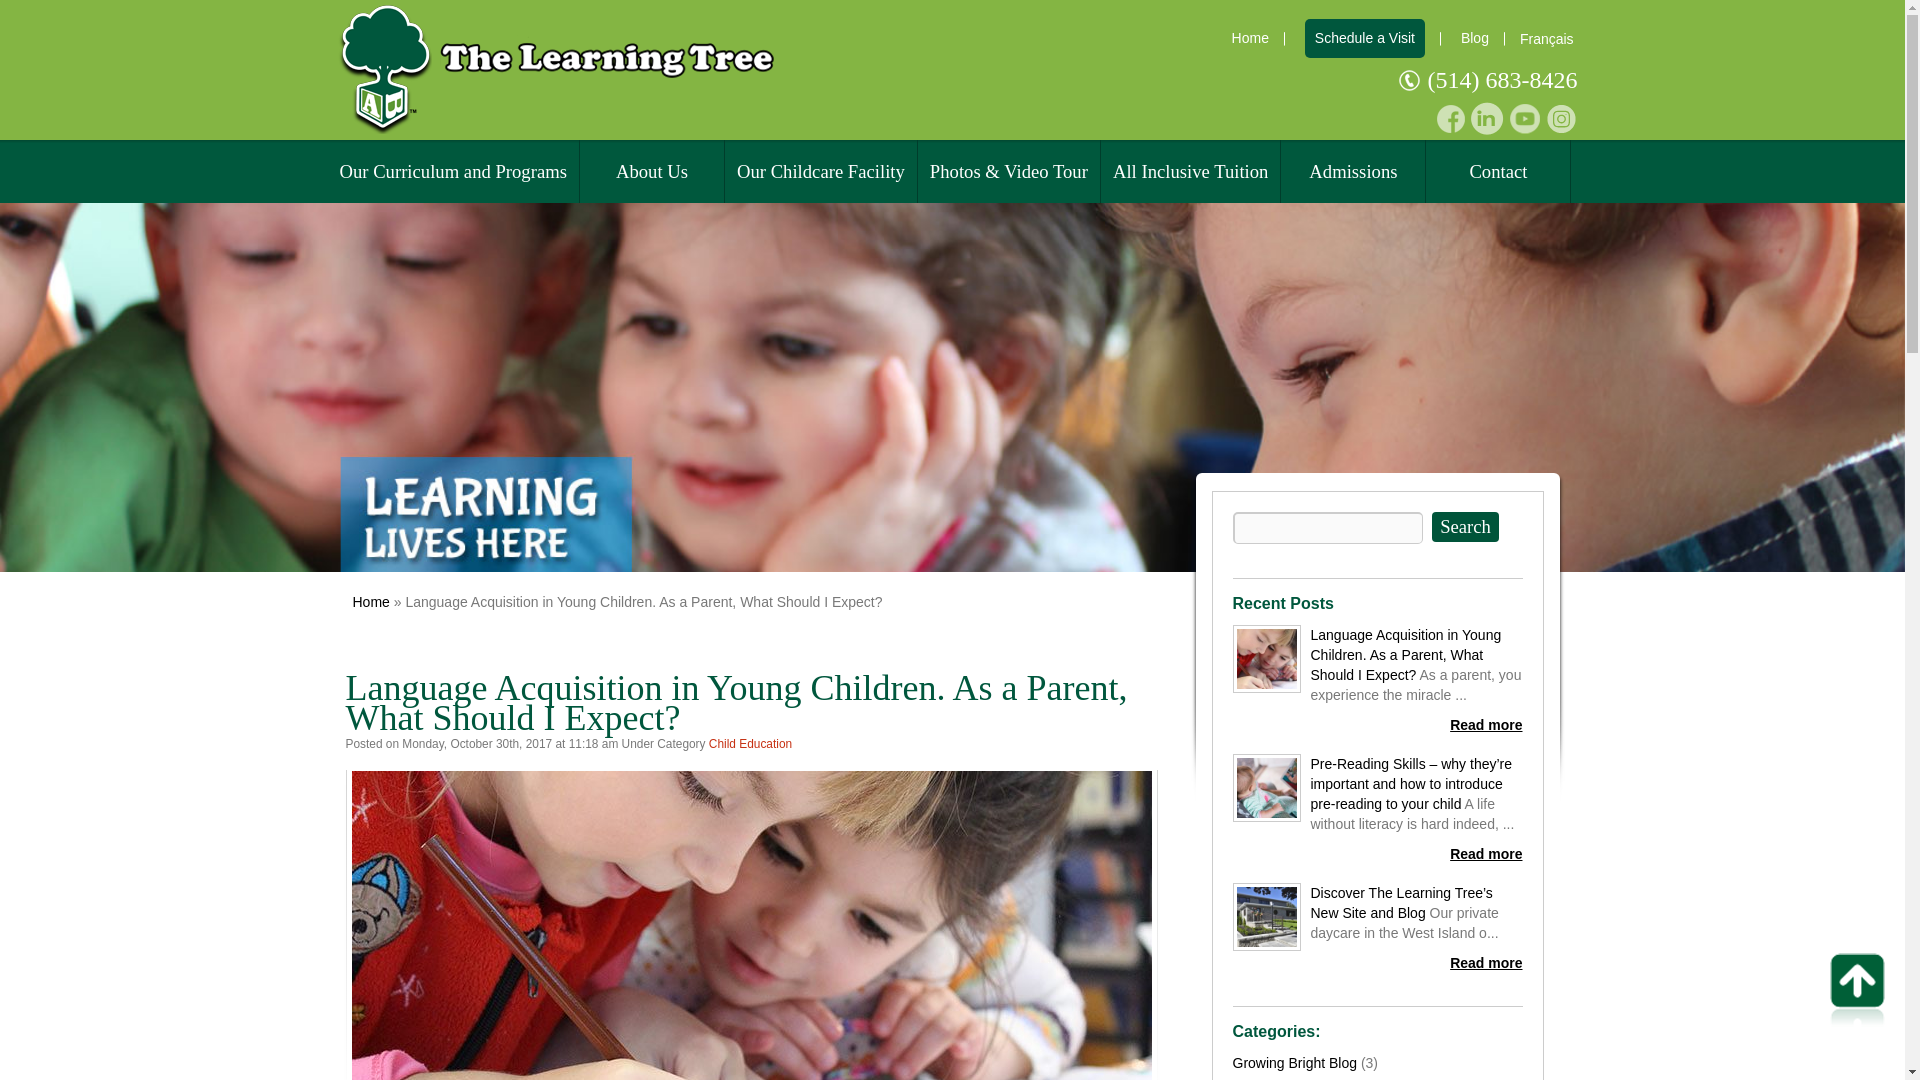 The width and height of the screenshot is (1920, 1080). Describe the element at coordinates (454, 172) in the screenshot. I see `Our Curriculum and Programs` at that location.